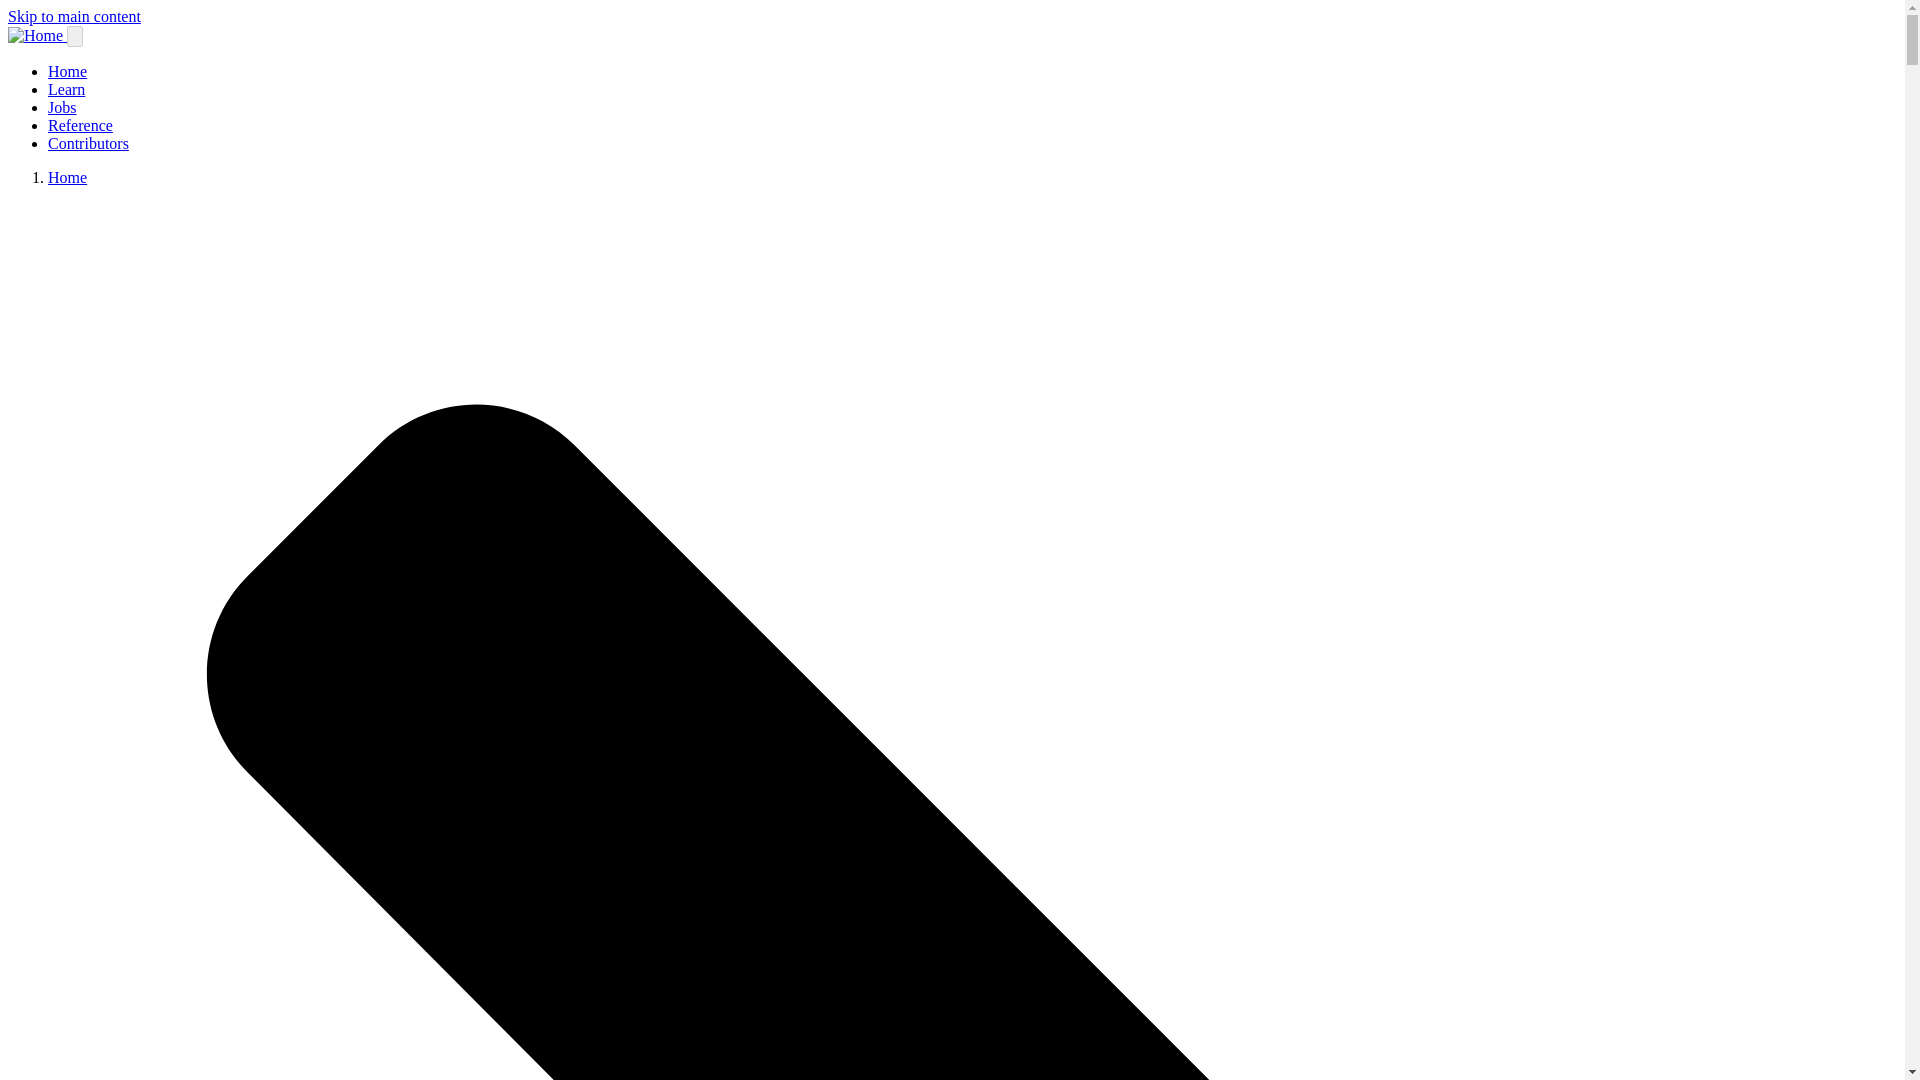 This screenshot has height=1080, width=1920. I want to click on Reference, so click(80, 124).